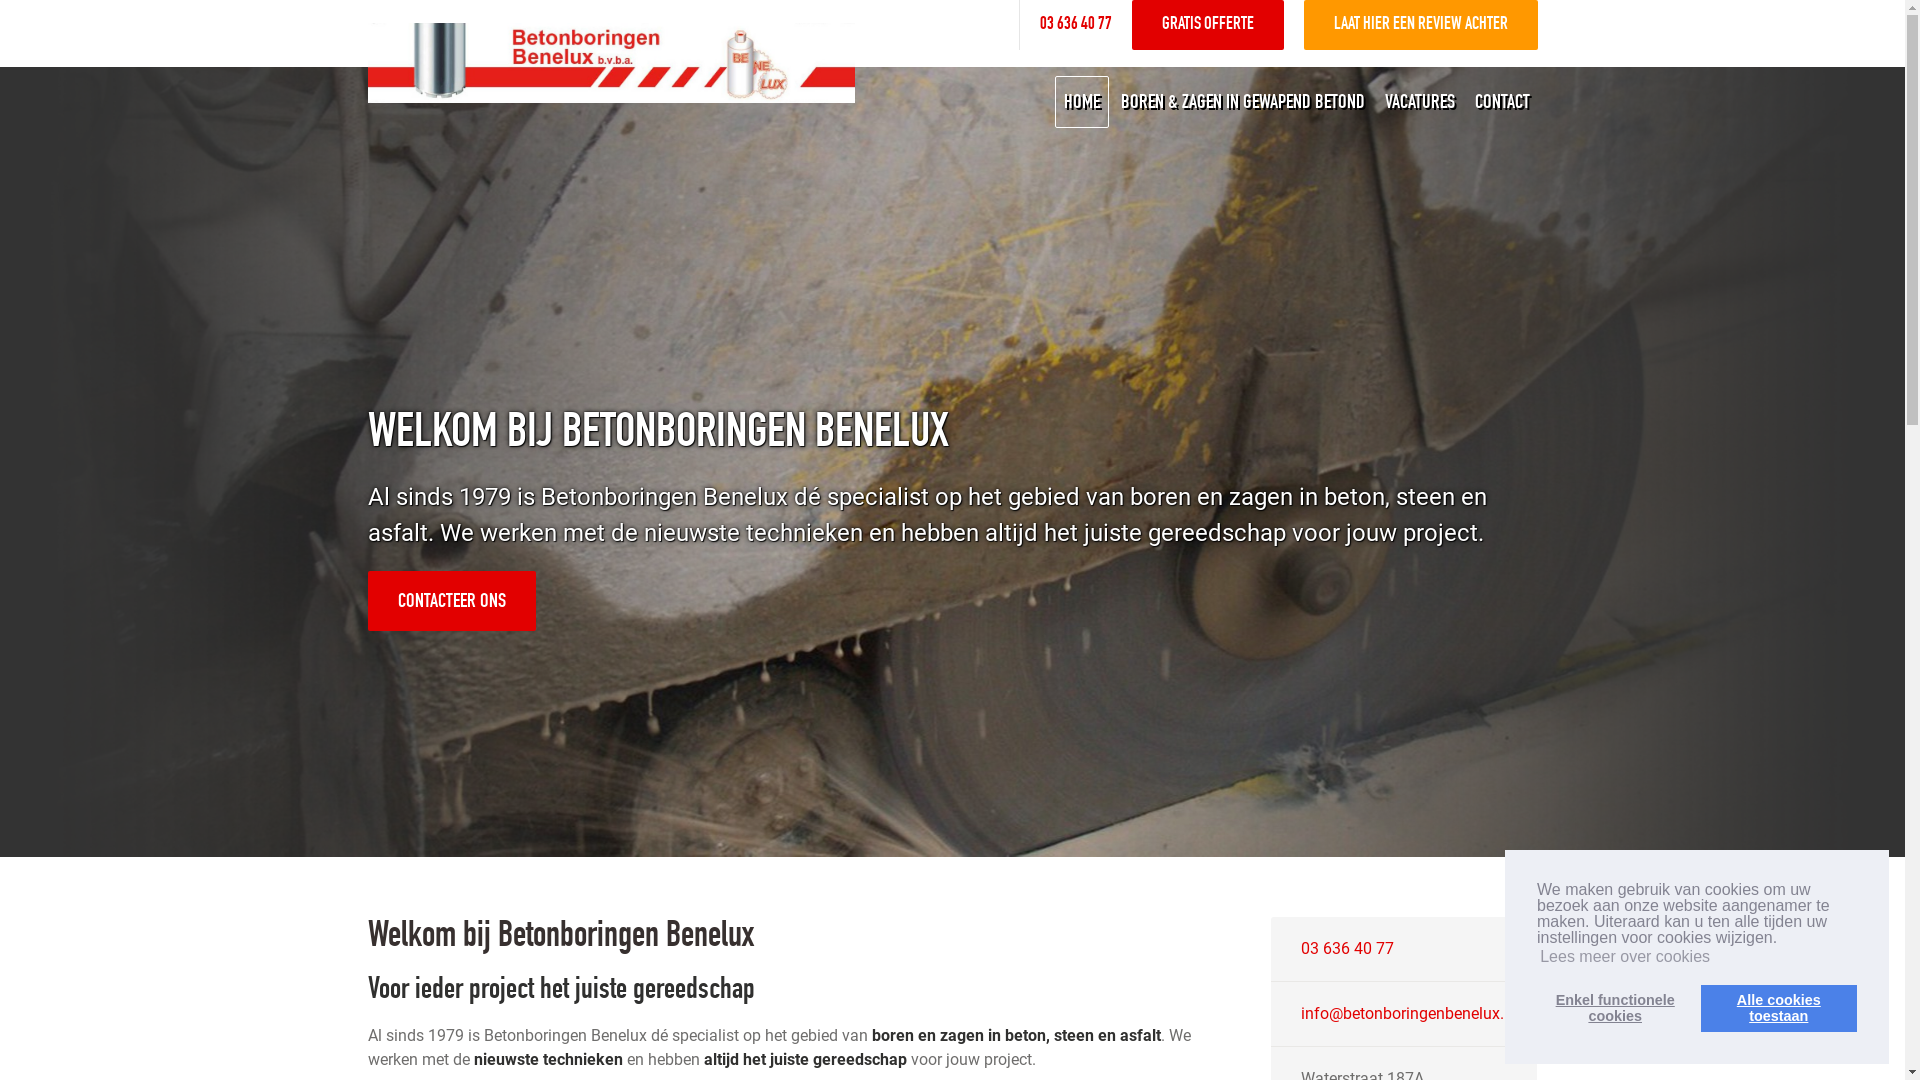 Image resolution: width=1920 pixels, height=1080 pixels. What do you see at coordinates (1411, 1014) in the screenshot?
I see `info@betonboringenbenelux.be` at bounding box center [1411, 1014].